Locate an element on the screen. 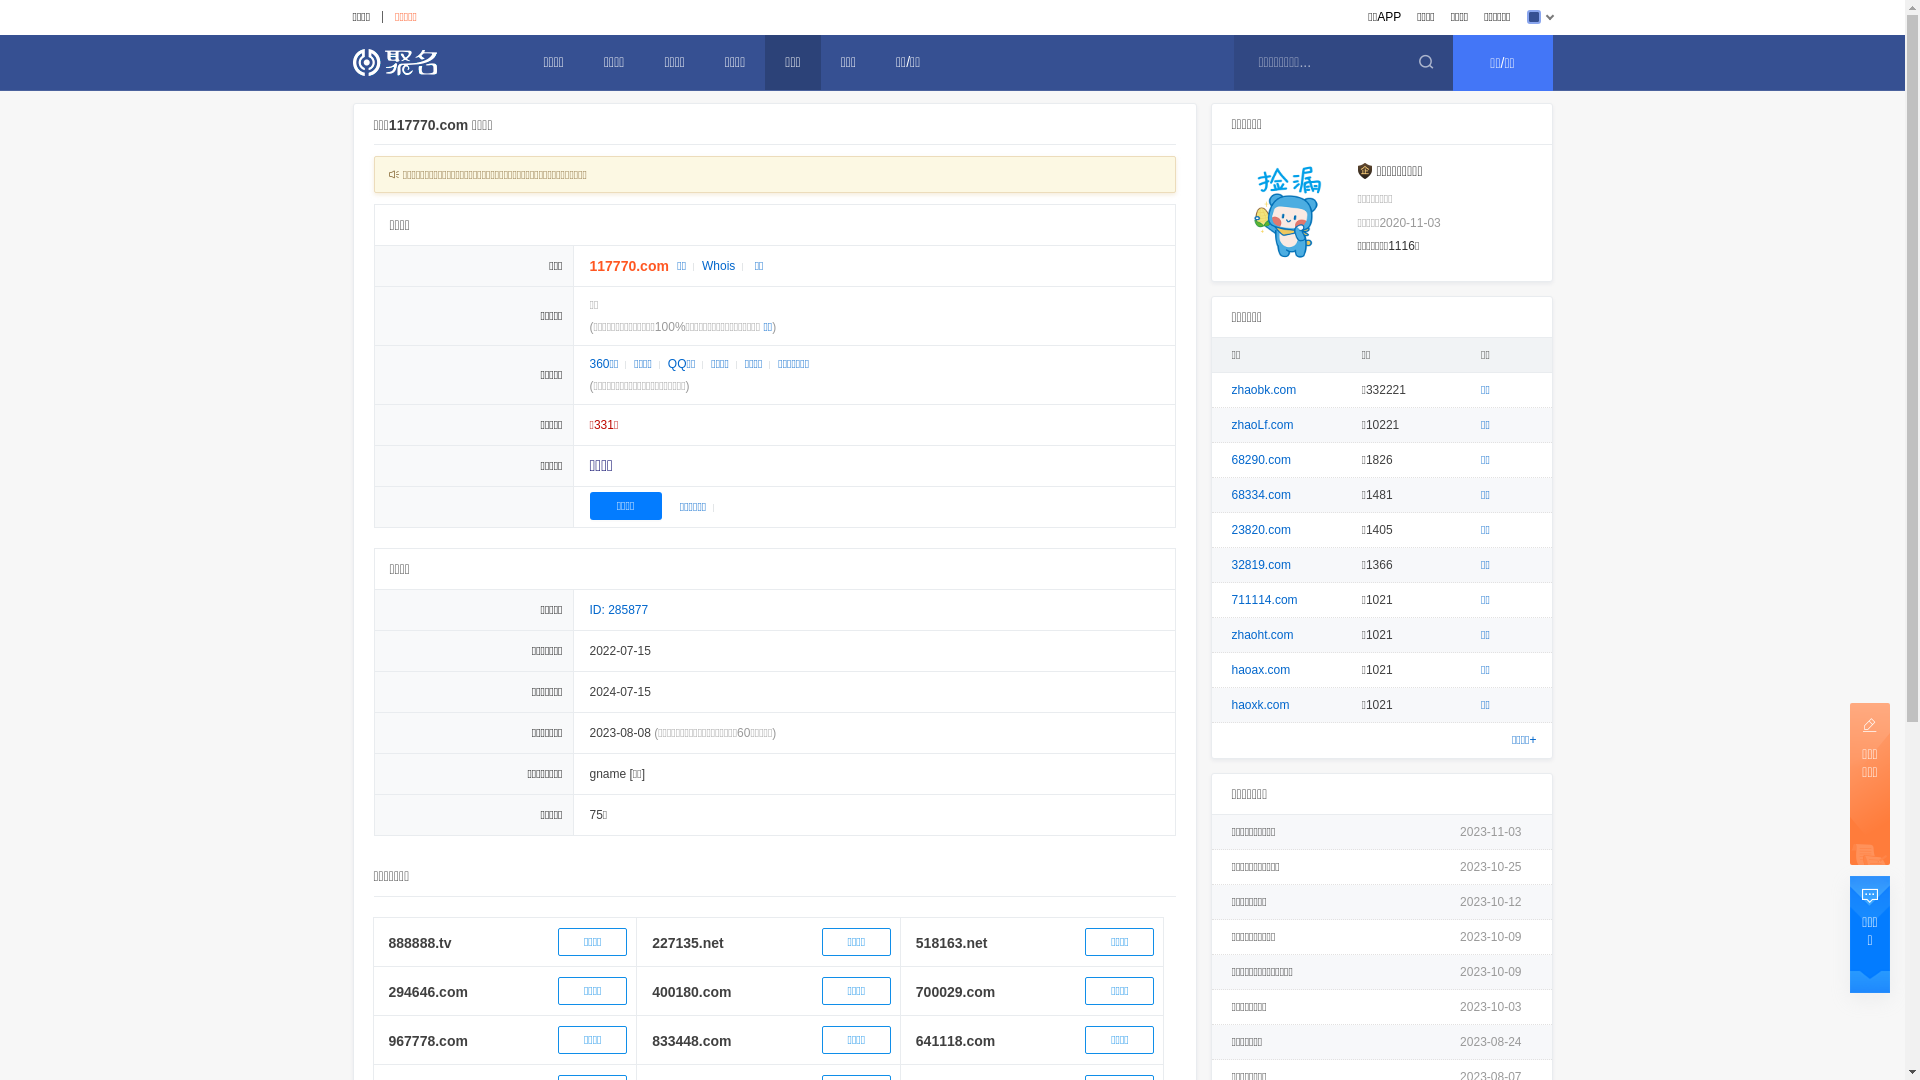 This screenshot has height=1080, width=1920. zhaoLf.com is located at coordinates (1263, 425).